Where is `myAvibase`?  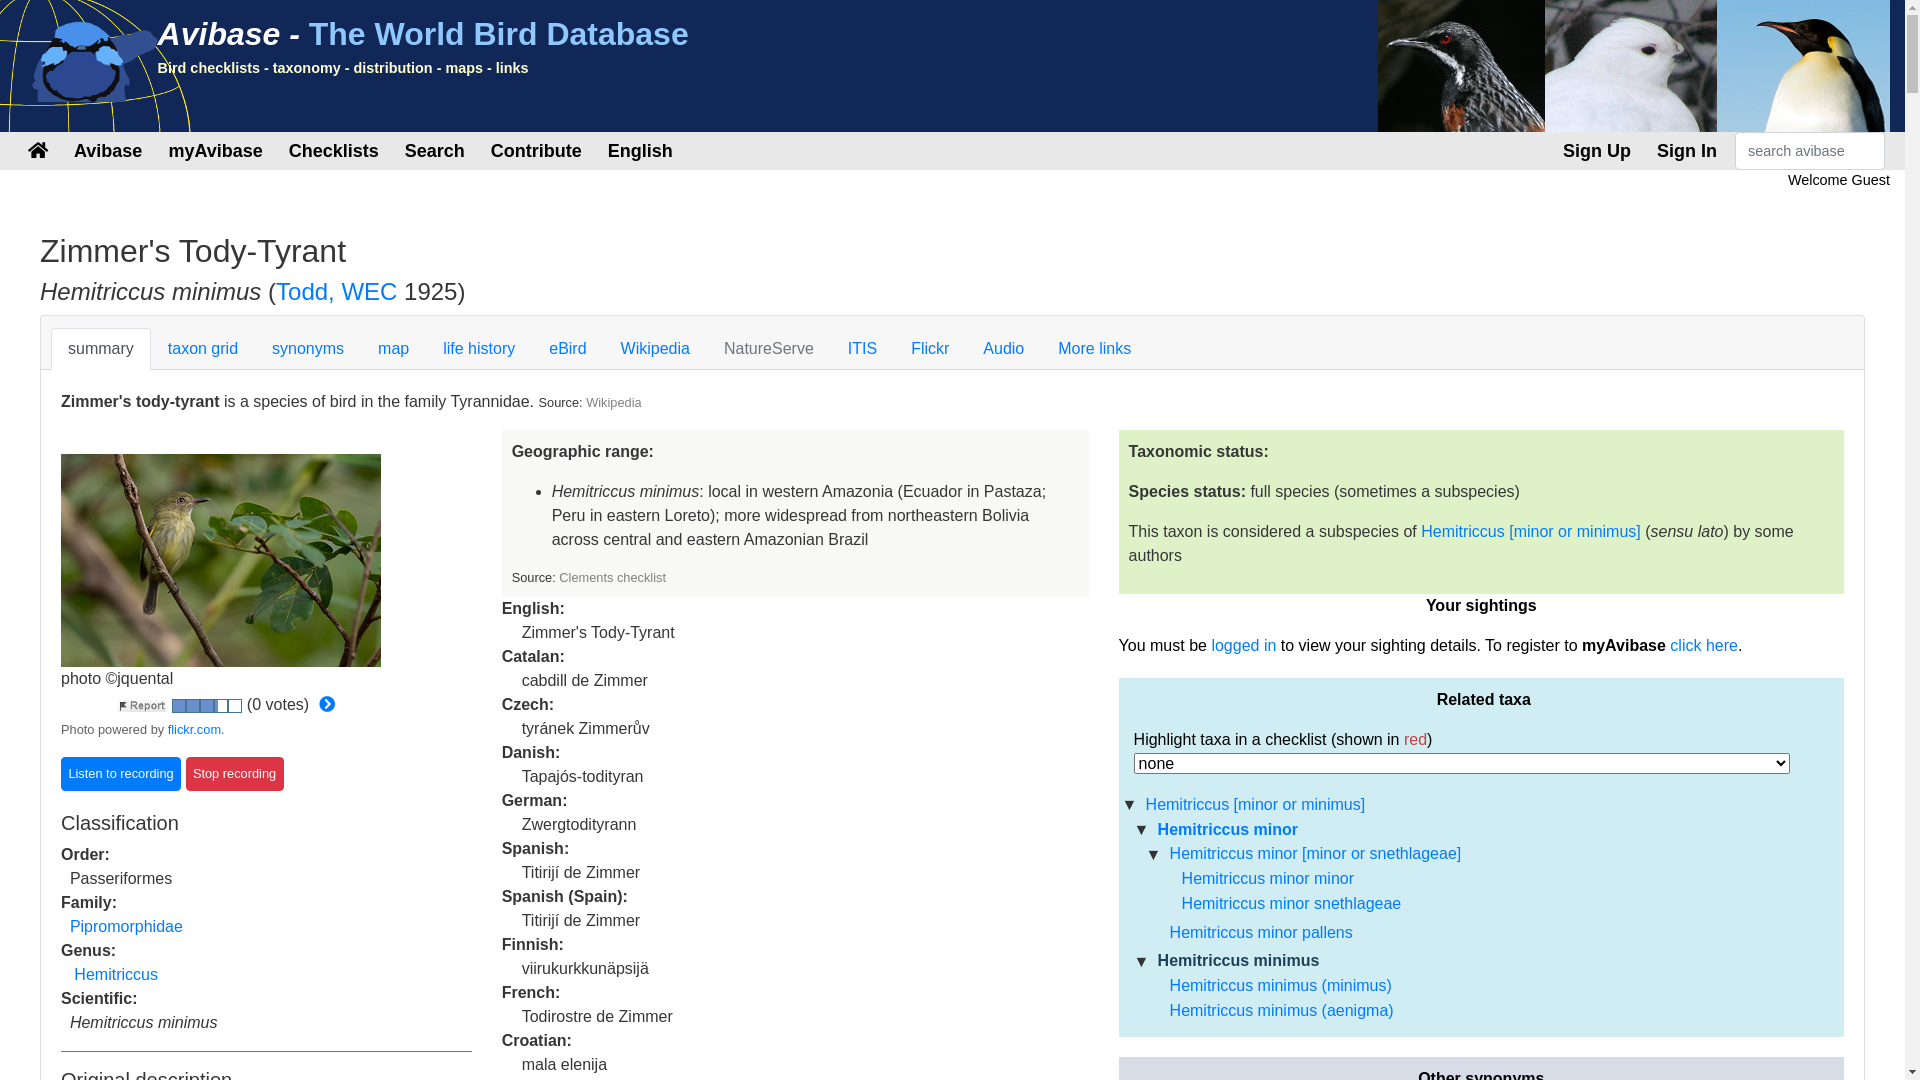 myAvibase is located at coordinates (215, 151).